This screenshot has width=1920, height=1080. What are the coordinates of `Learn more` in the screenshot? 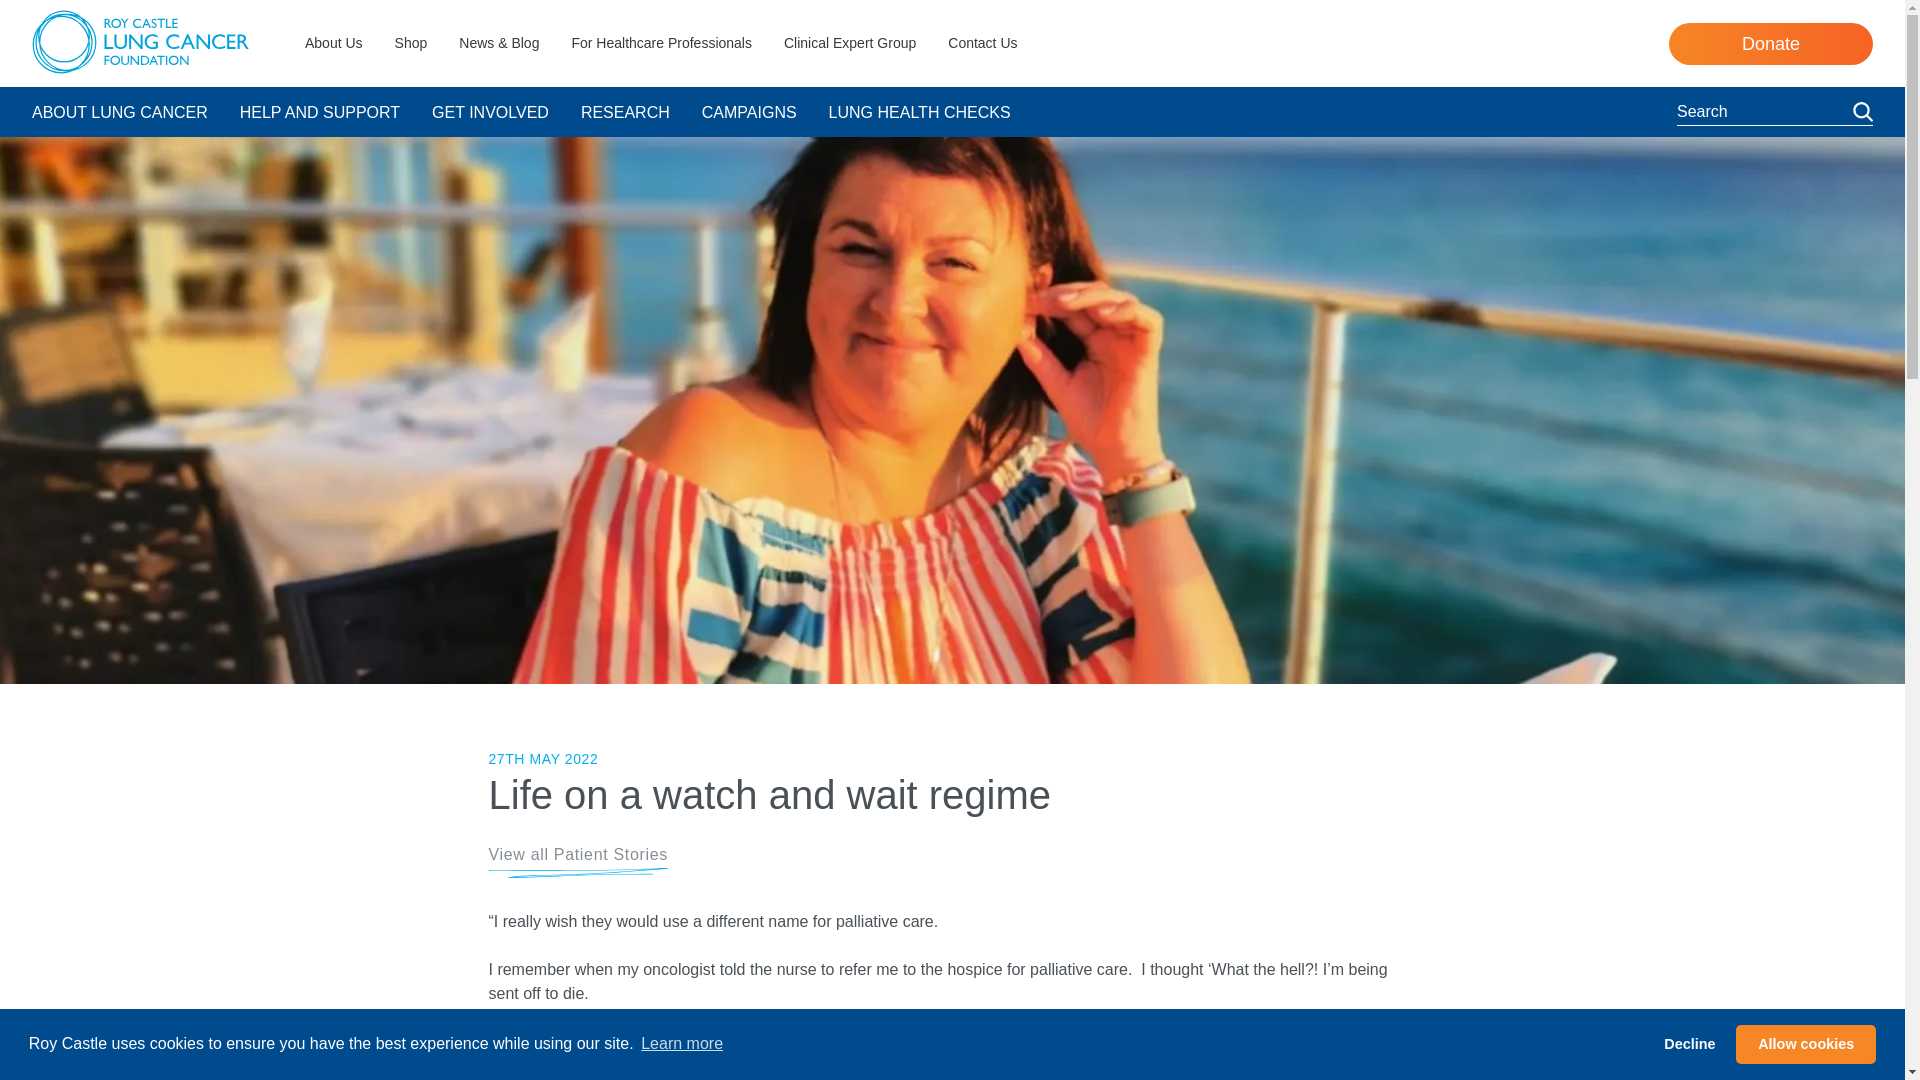 It's located at (681, 1044).